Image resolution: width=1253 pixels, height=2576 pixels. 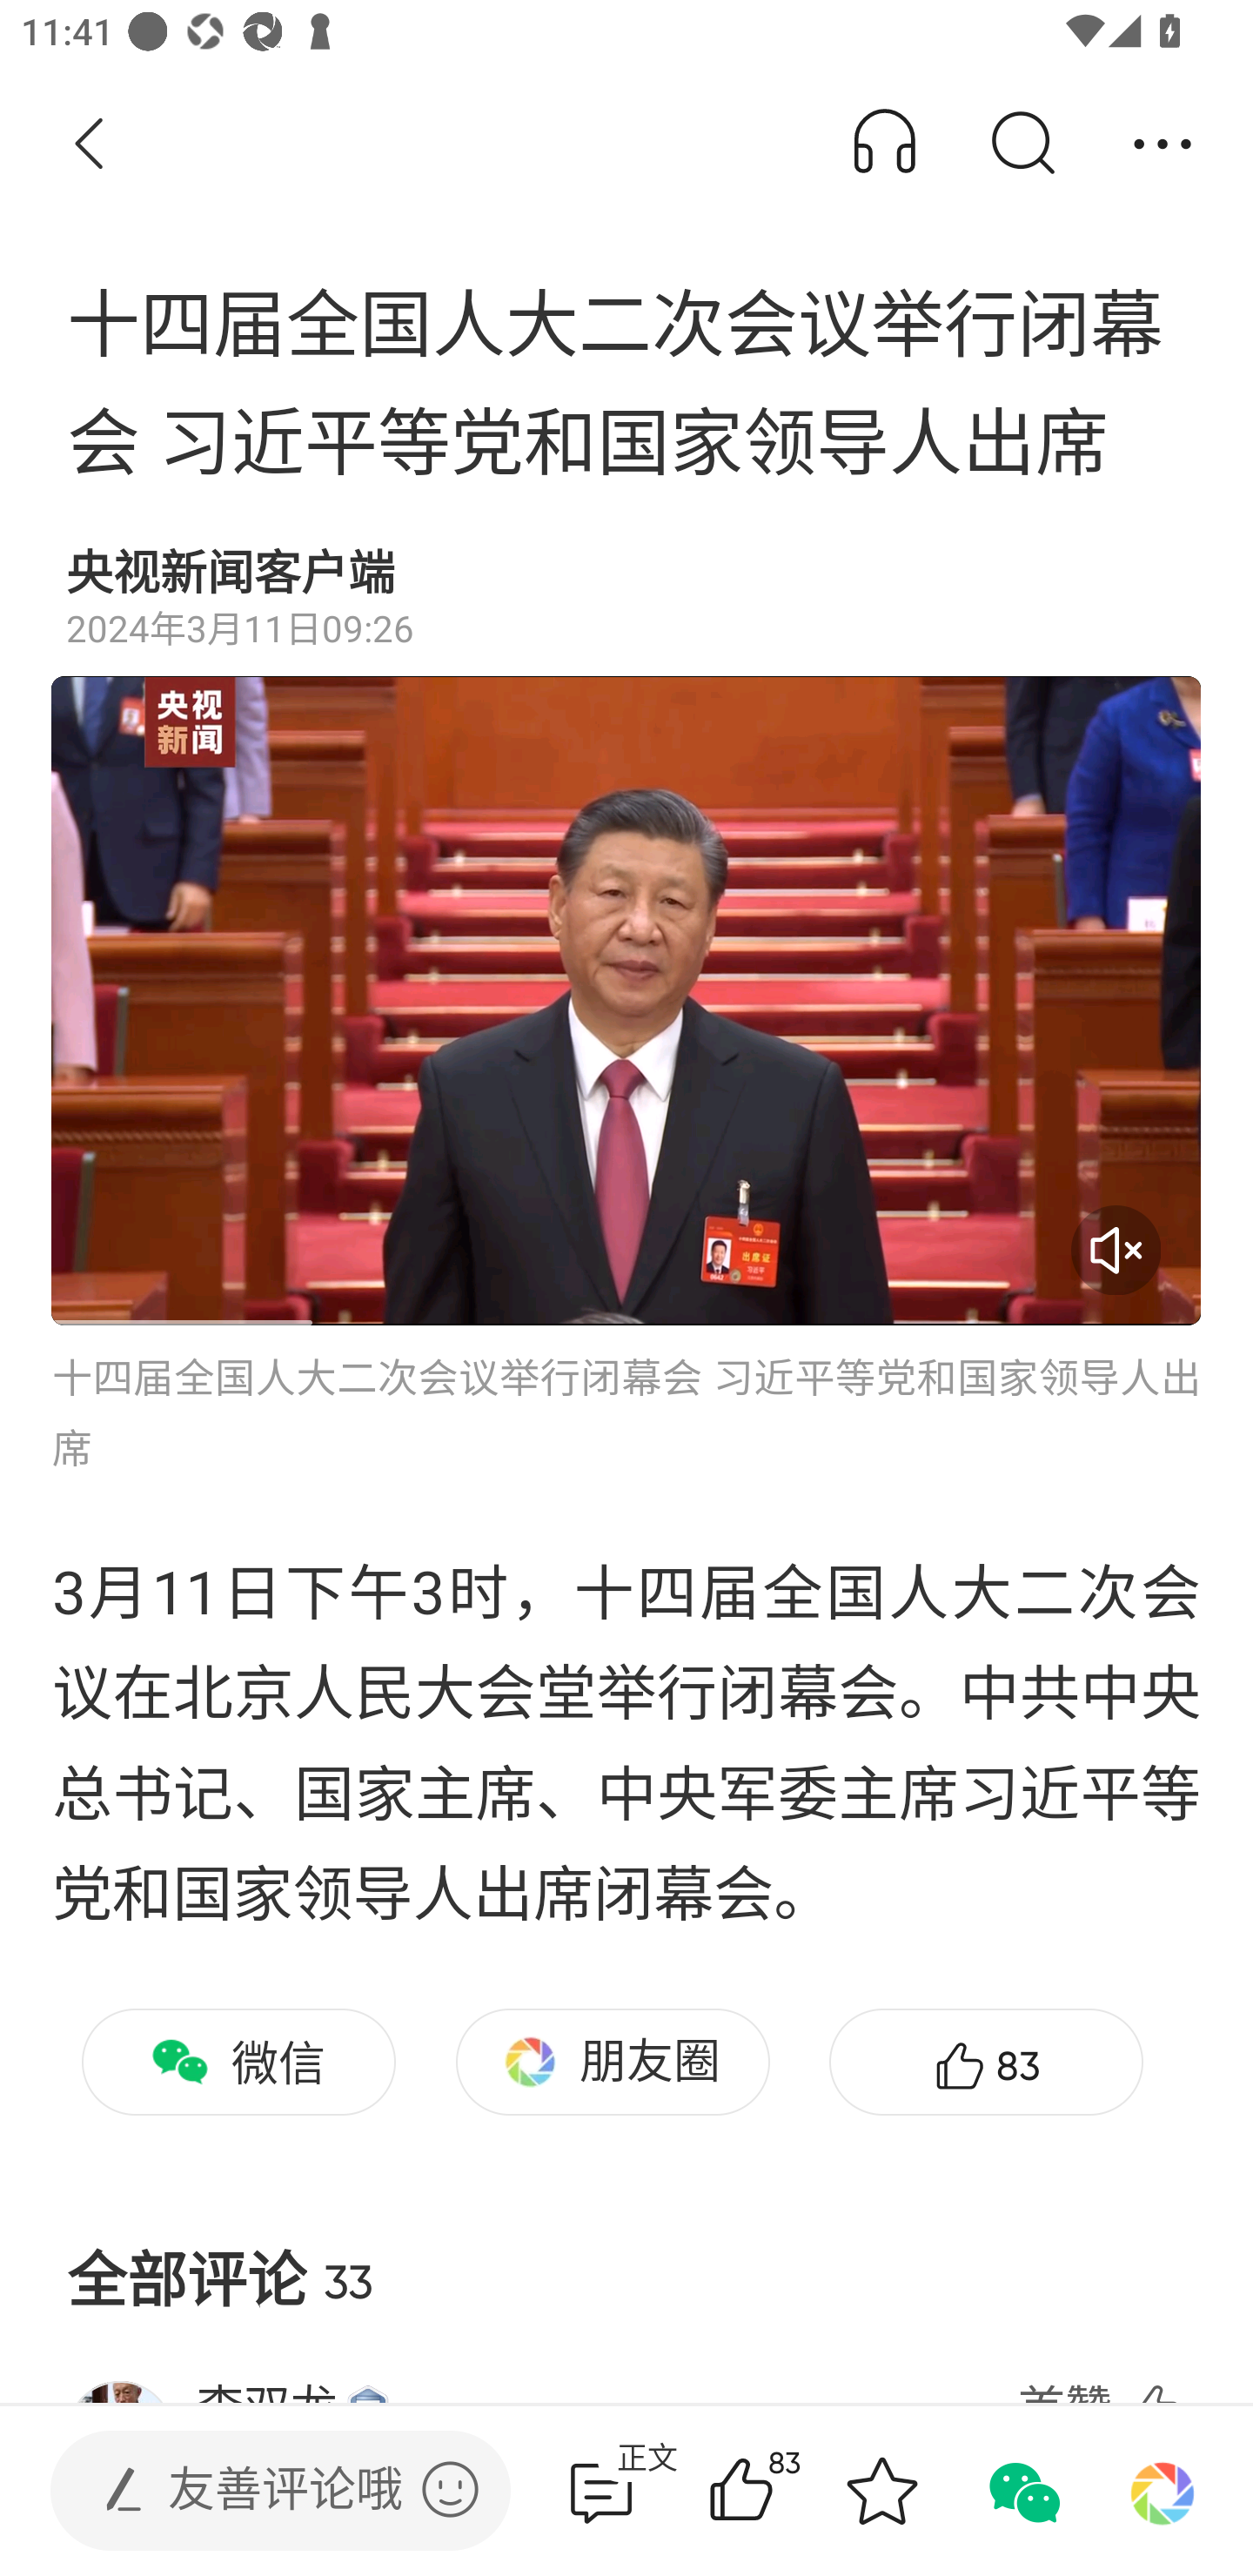 I want to click on , so click(x=450, y=2489).